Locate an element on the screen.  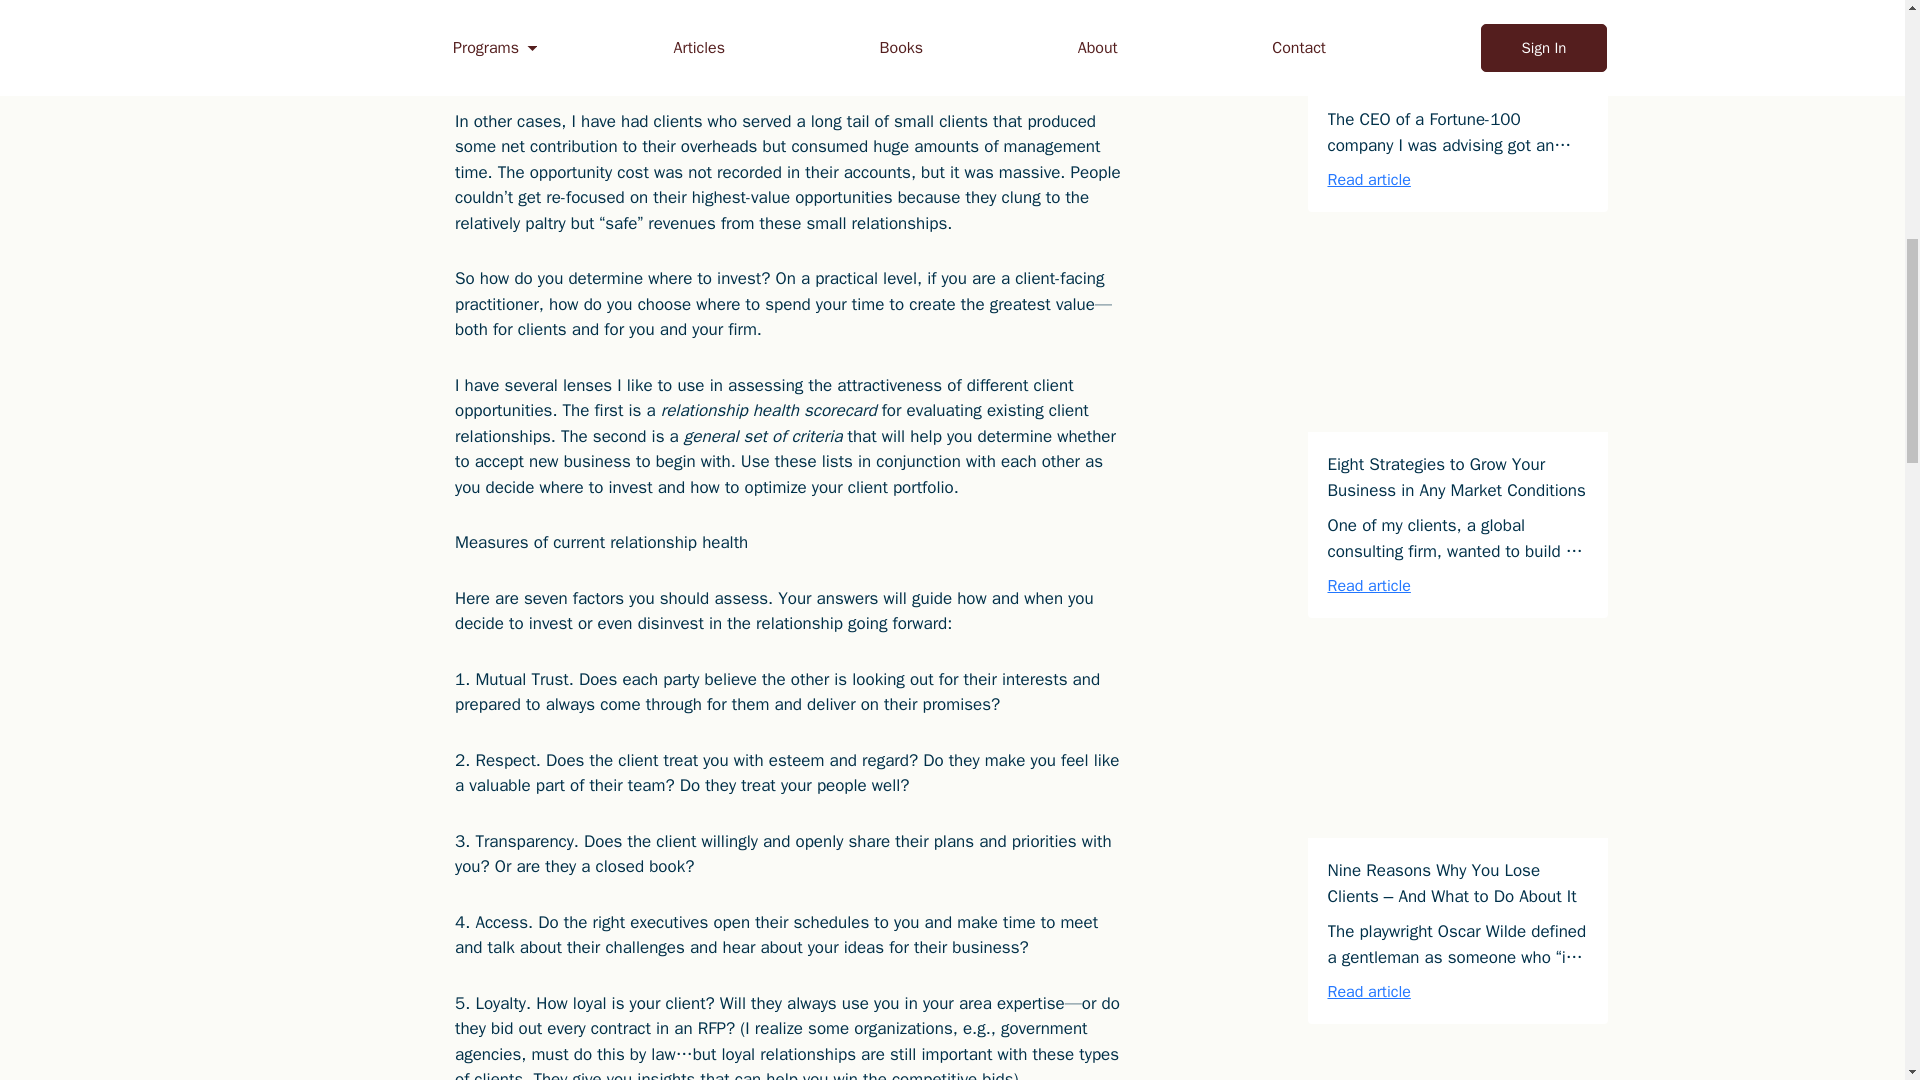
Read article is located at coordinates (1370, 992).